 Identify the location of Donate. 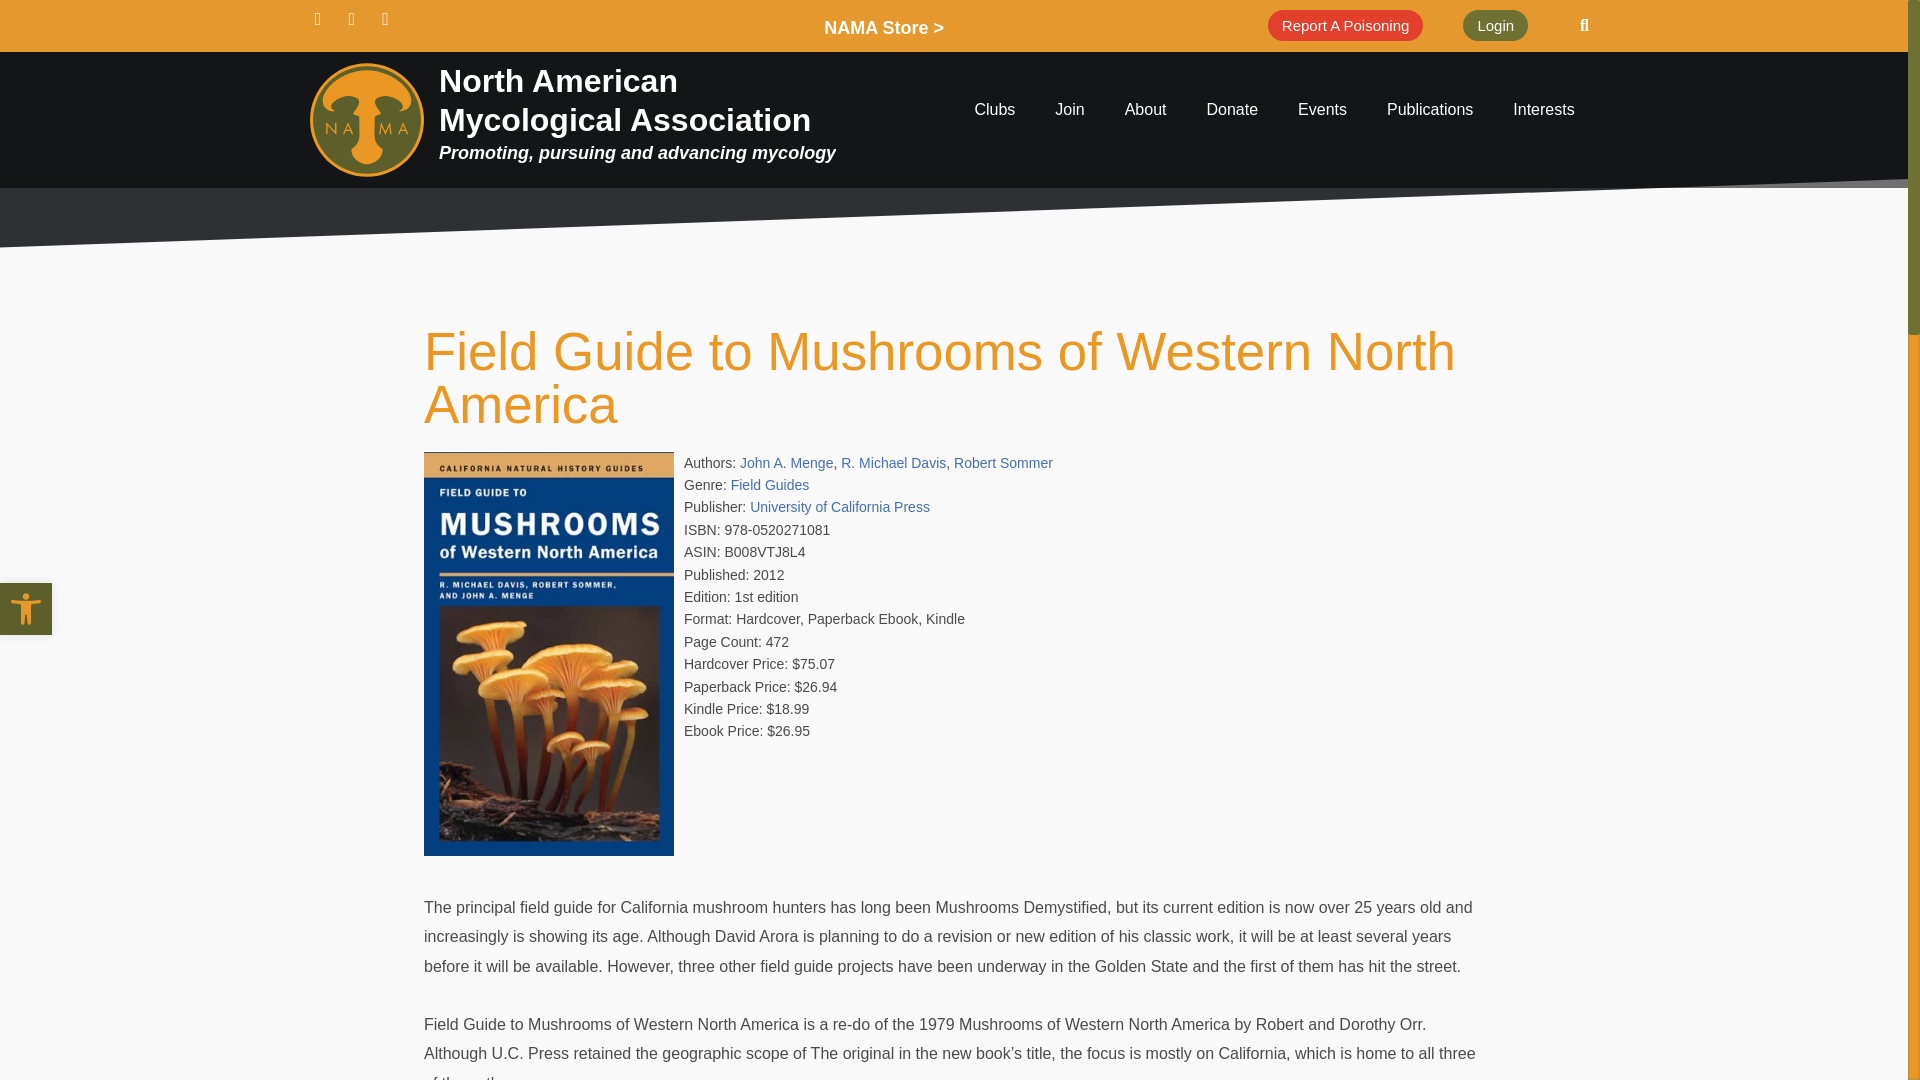
(1232, 110).